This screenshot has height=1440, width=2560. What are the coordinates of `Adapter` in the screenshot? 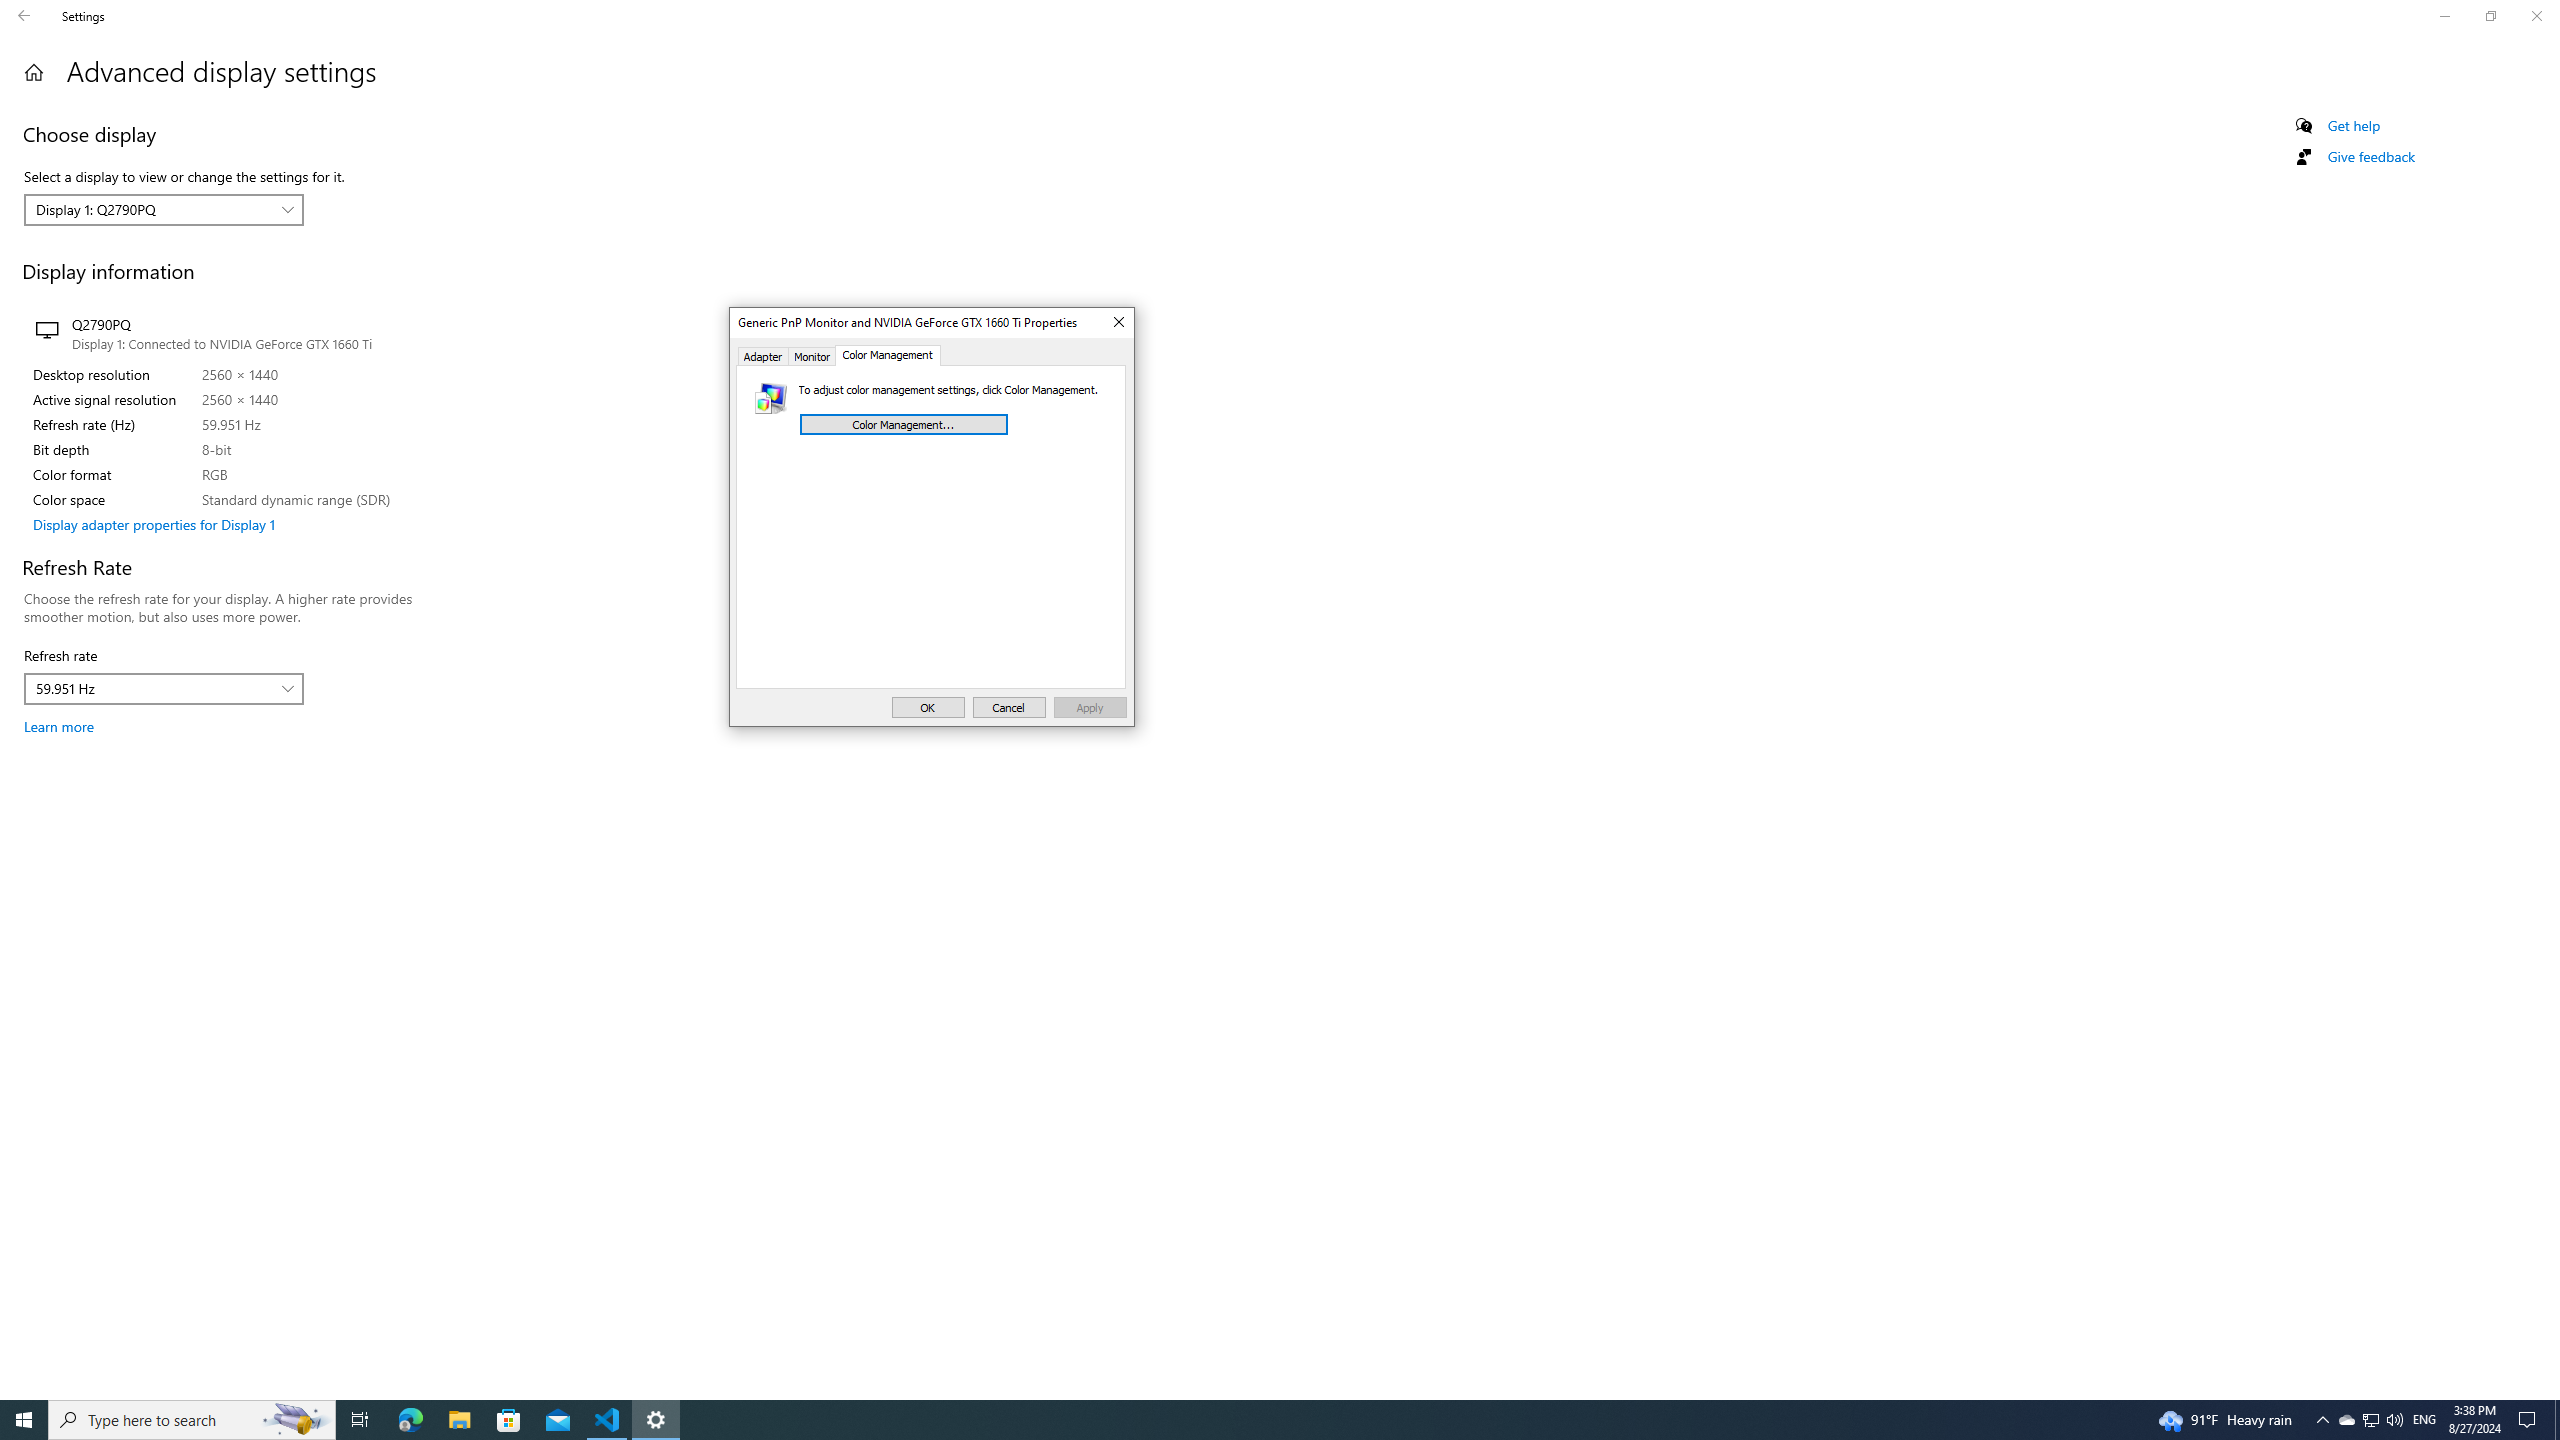 It's located at (762, 356).